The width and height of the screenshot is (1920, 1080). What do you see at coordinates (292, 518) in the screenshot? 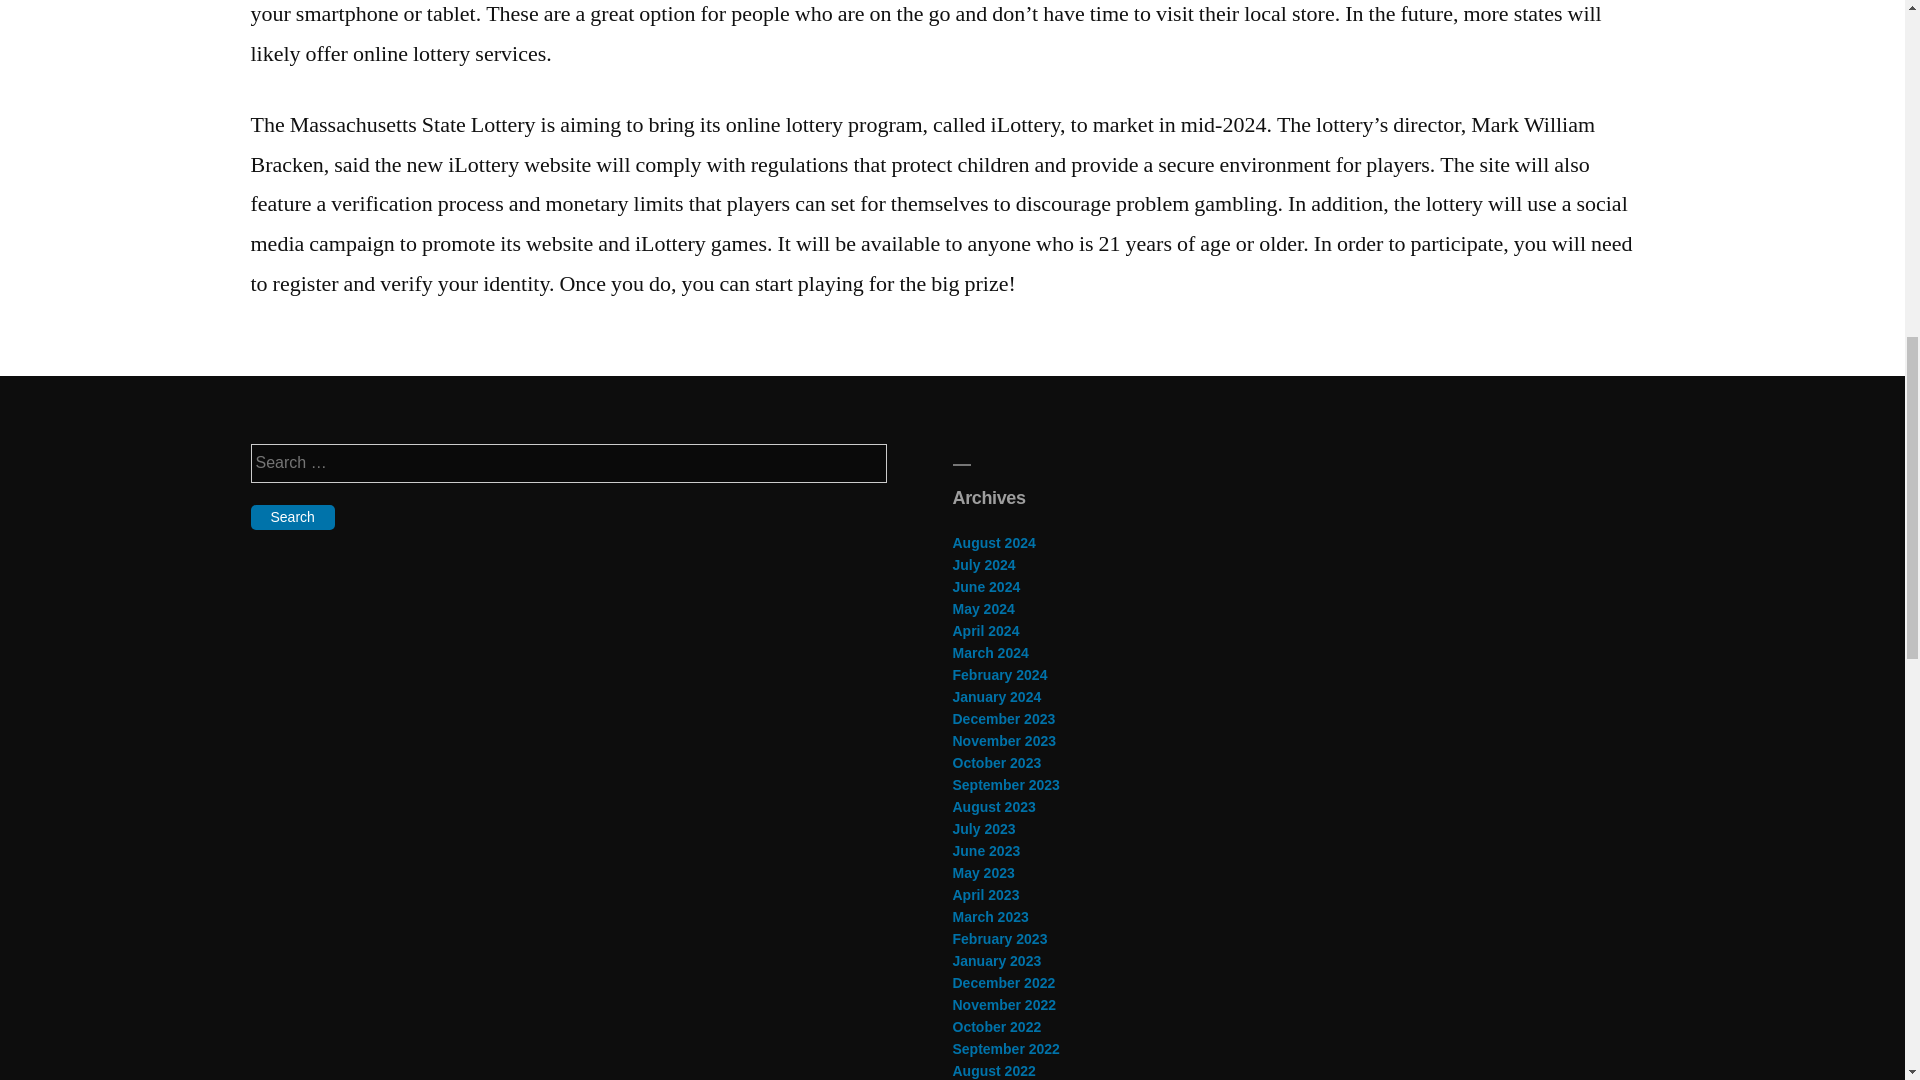
I see `Search` at bounding box center [292, 518].